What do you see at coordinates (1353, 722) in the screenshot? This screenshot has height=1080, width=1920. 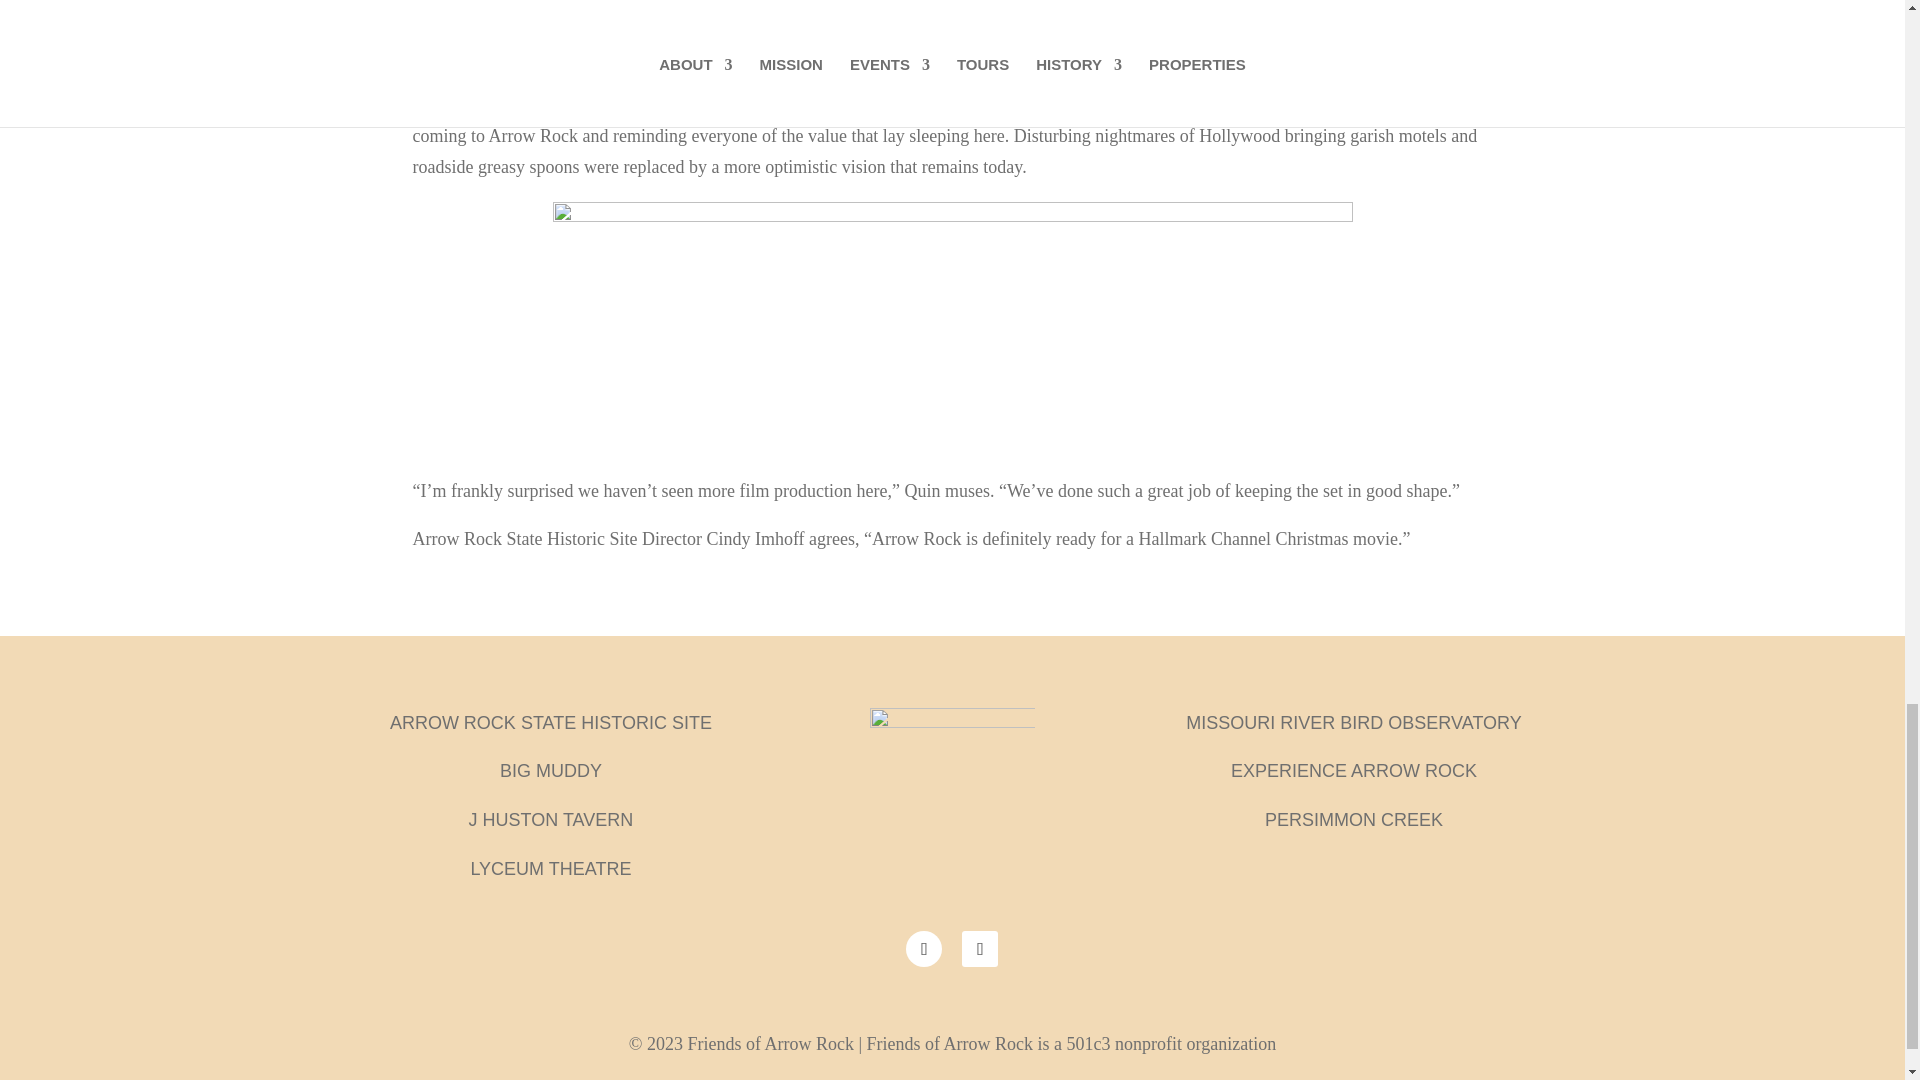 I see `MISSOURI RIVER BIRD OBSERVATORY` at bounding box center [1353, 722].